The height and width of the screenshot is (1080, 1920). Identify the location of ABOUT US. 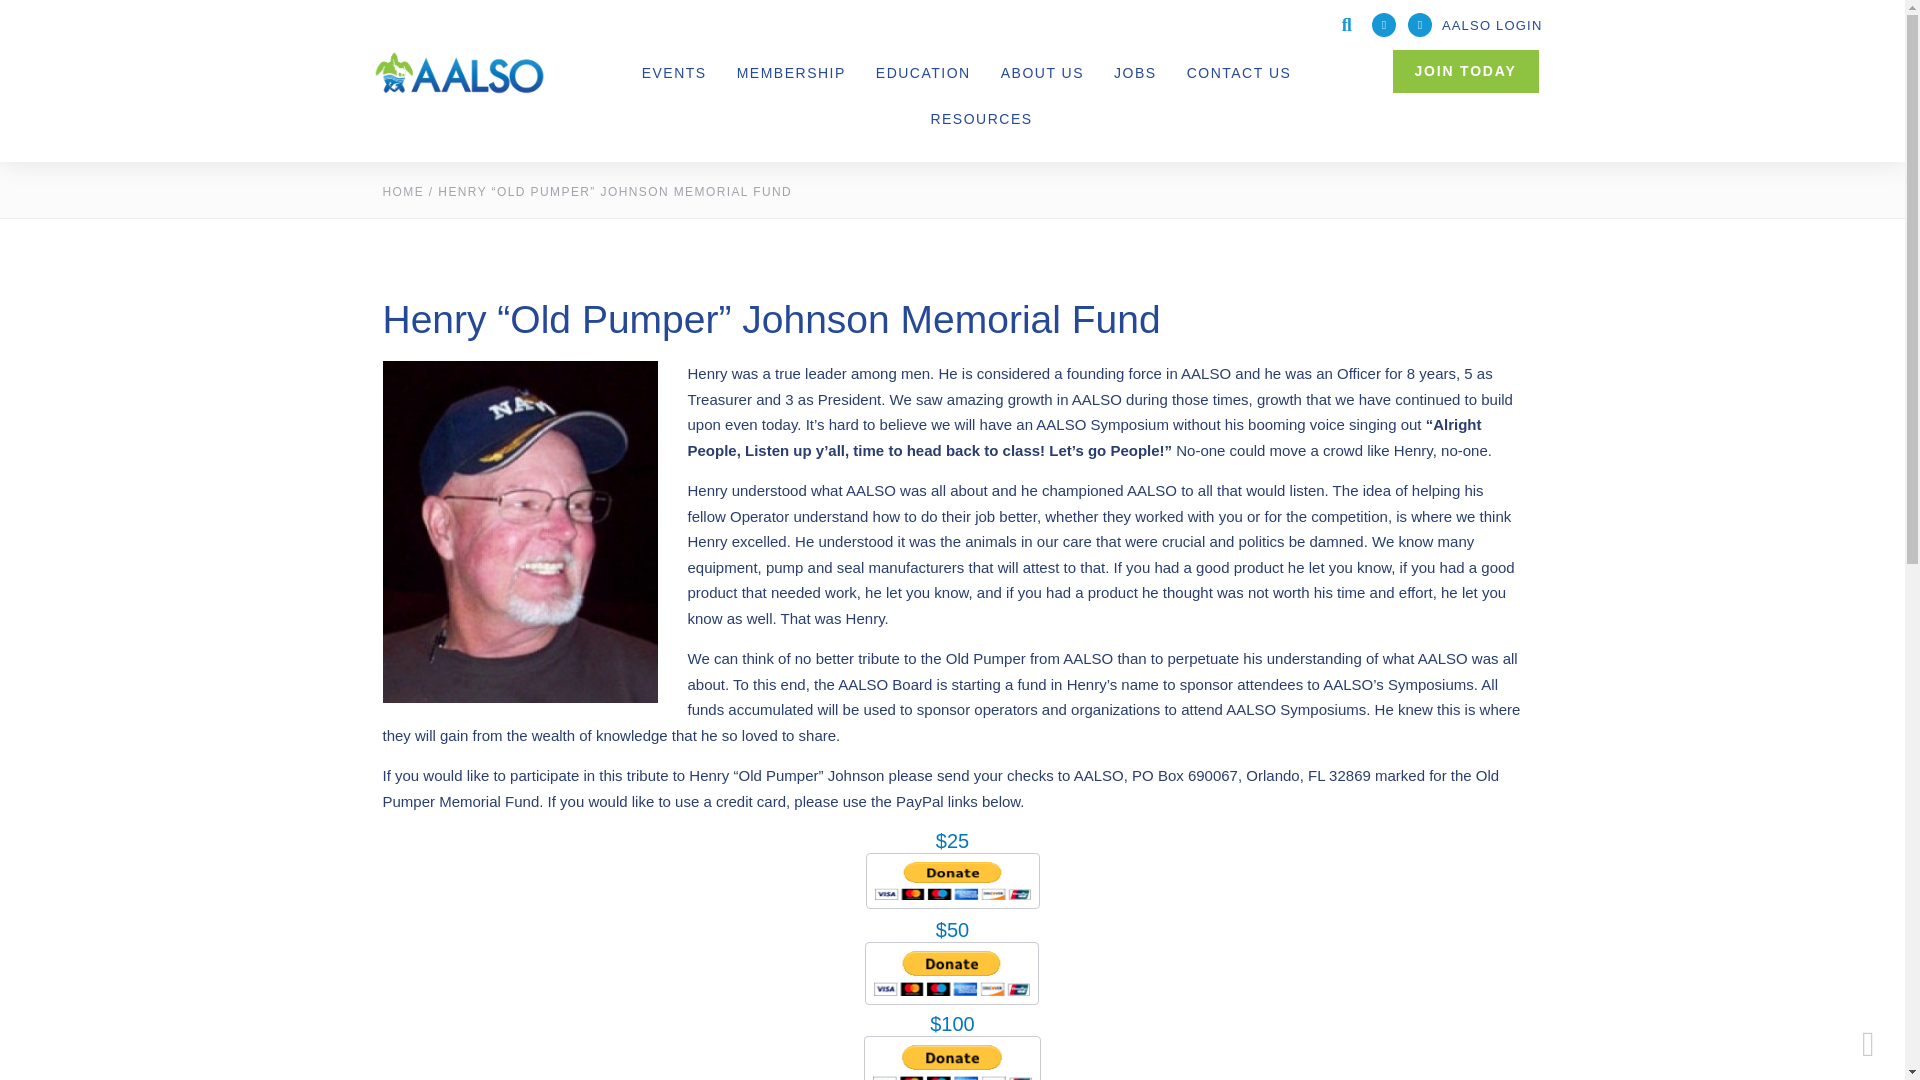
(1042, 72).